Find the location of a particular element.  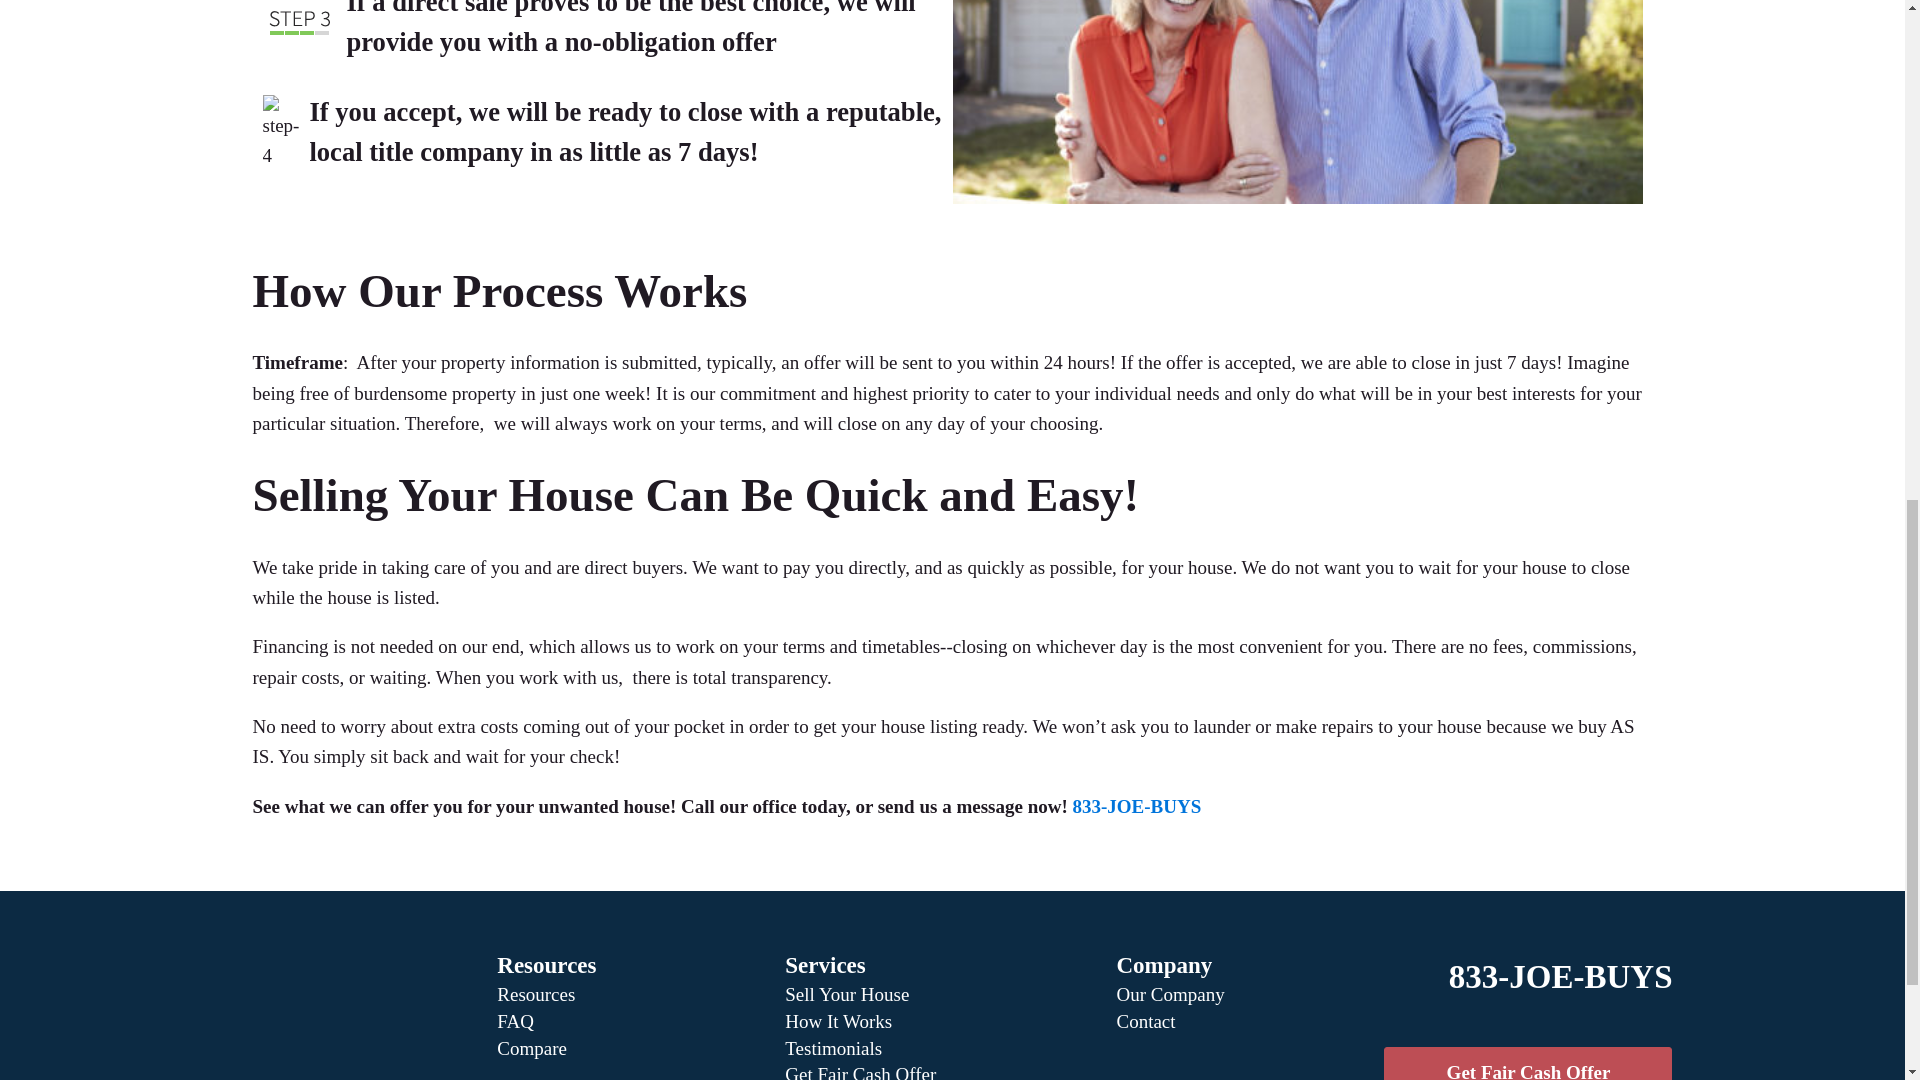

How It Works is located at coordinates (838, 1021).